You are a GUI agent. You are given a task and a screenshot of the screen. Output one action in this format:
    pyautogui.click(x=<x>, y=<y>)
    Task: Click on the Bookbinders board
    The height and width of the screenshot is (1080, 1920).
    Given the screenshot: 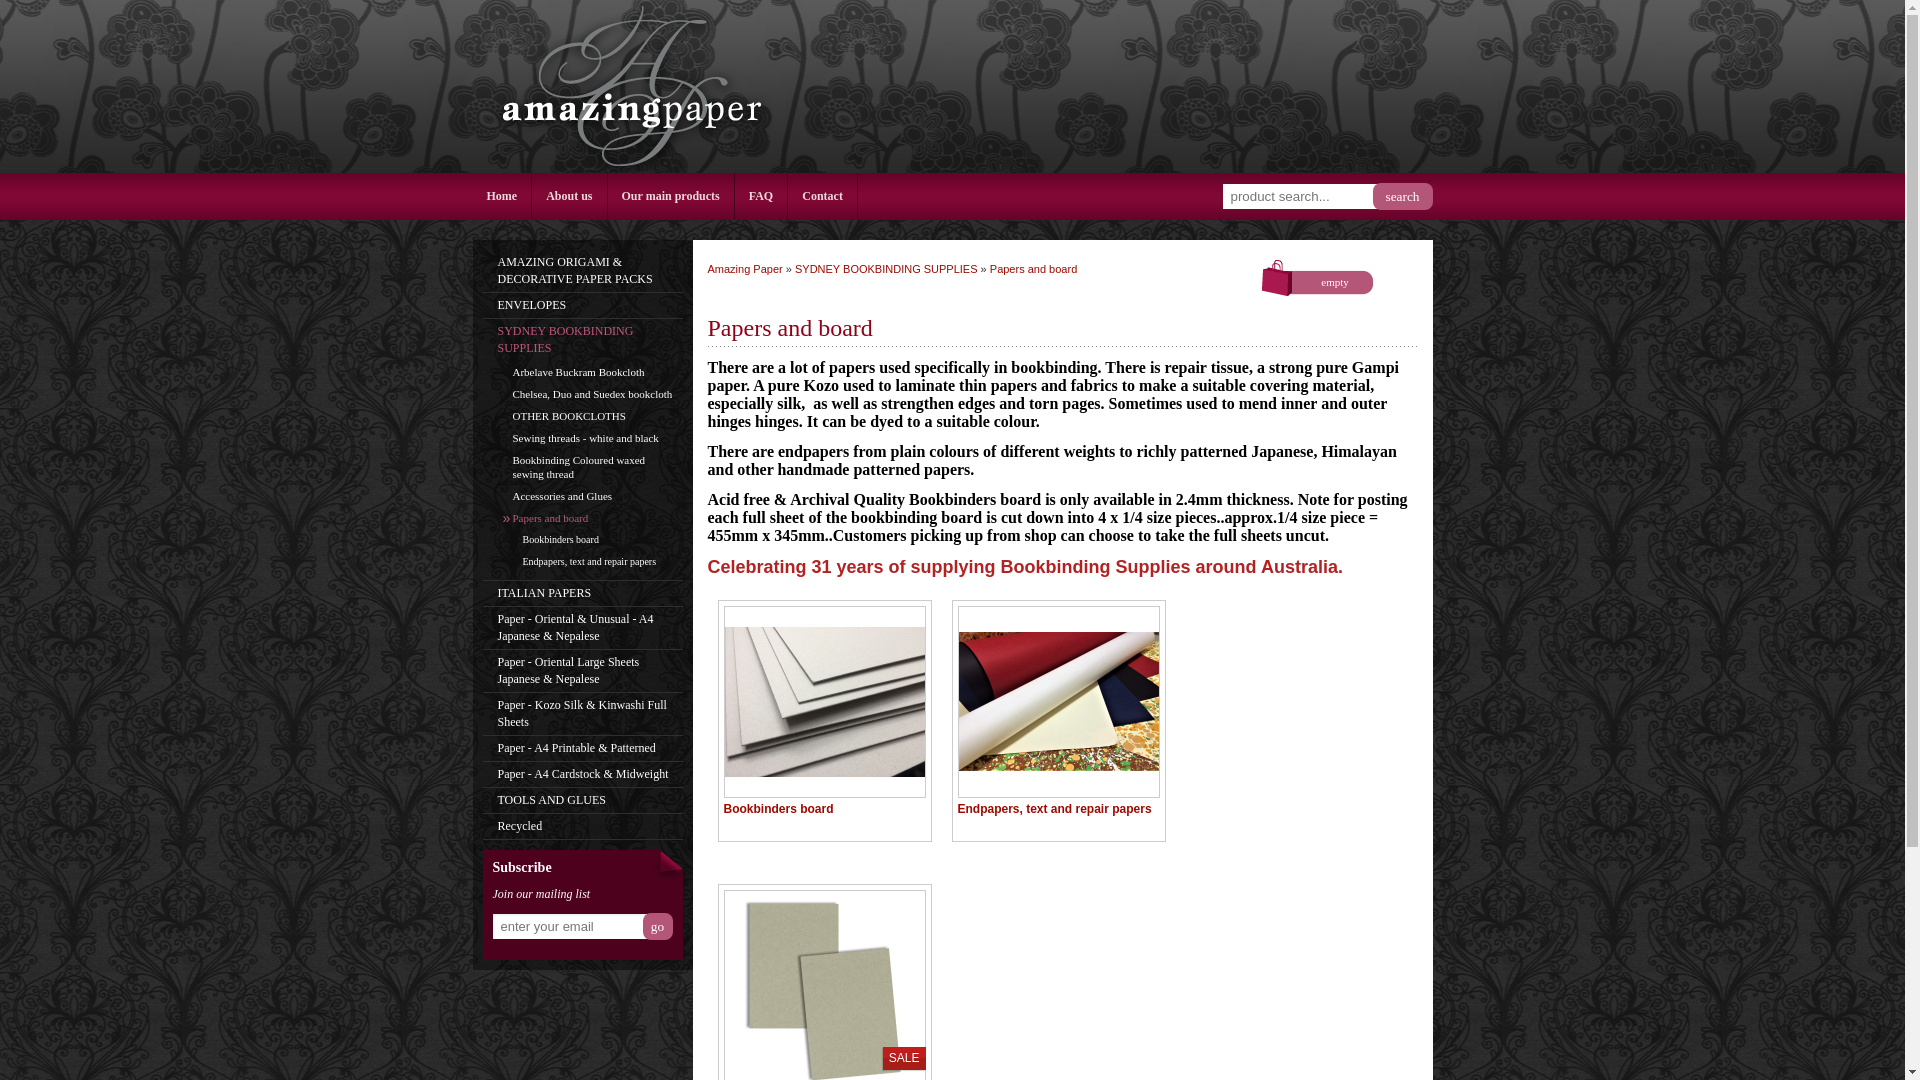 What is the action you would take?
    pyautogui.click(x=824, y=711)
    